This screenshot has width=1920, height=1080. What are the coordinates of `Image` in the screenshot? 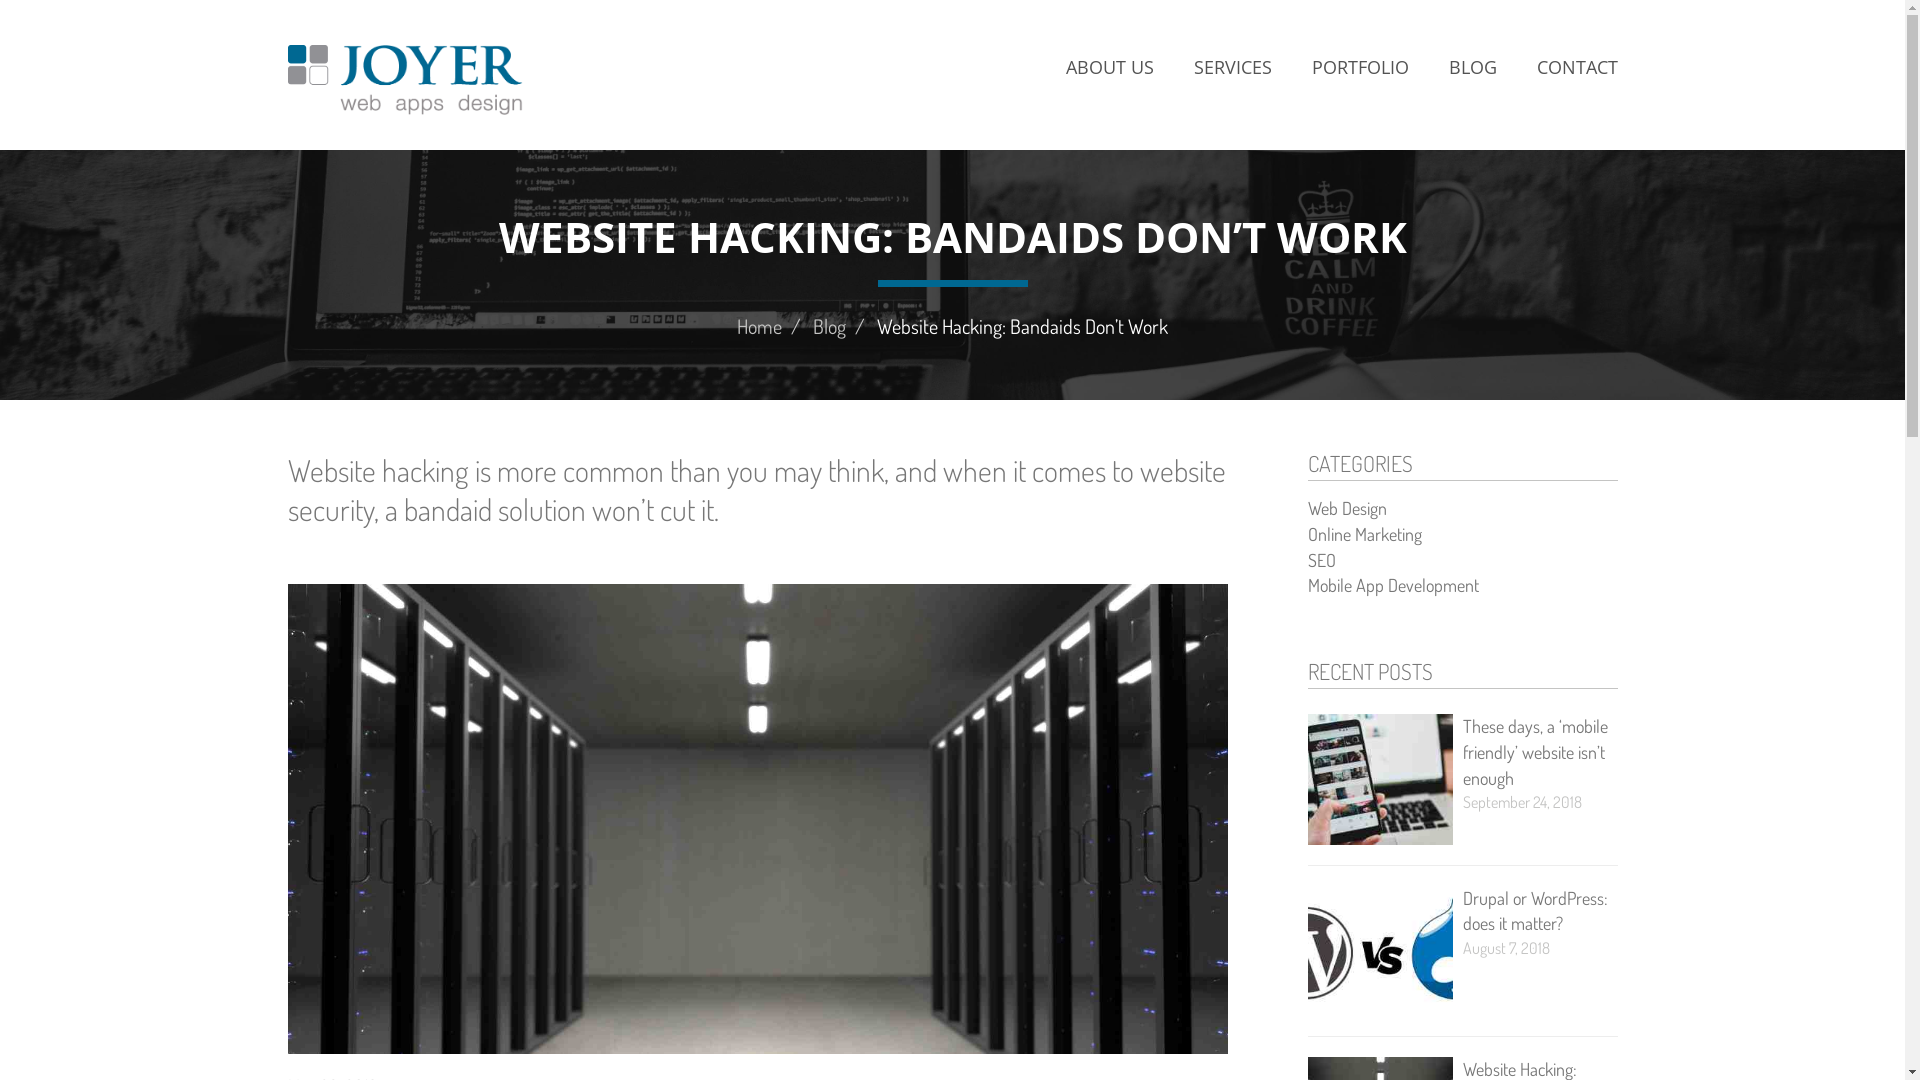 It's located at (1380, 780).